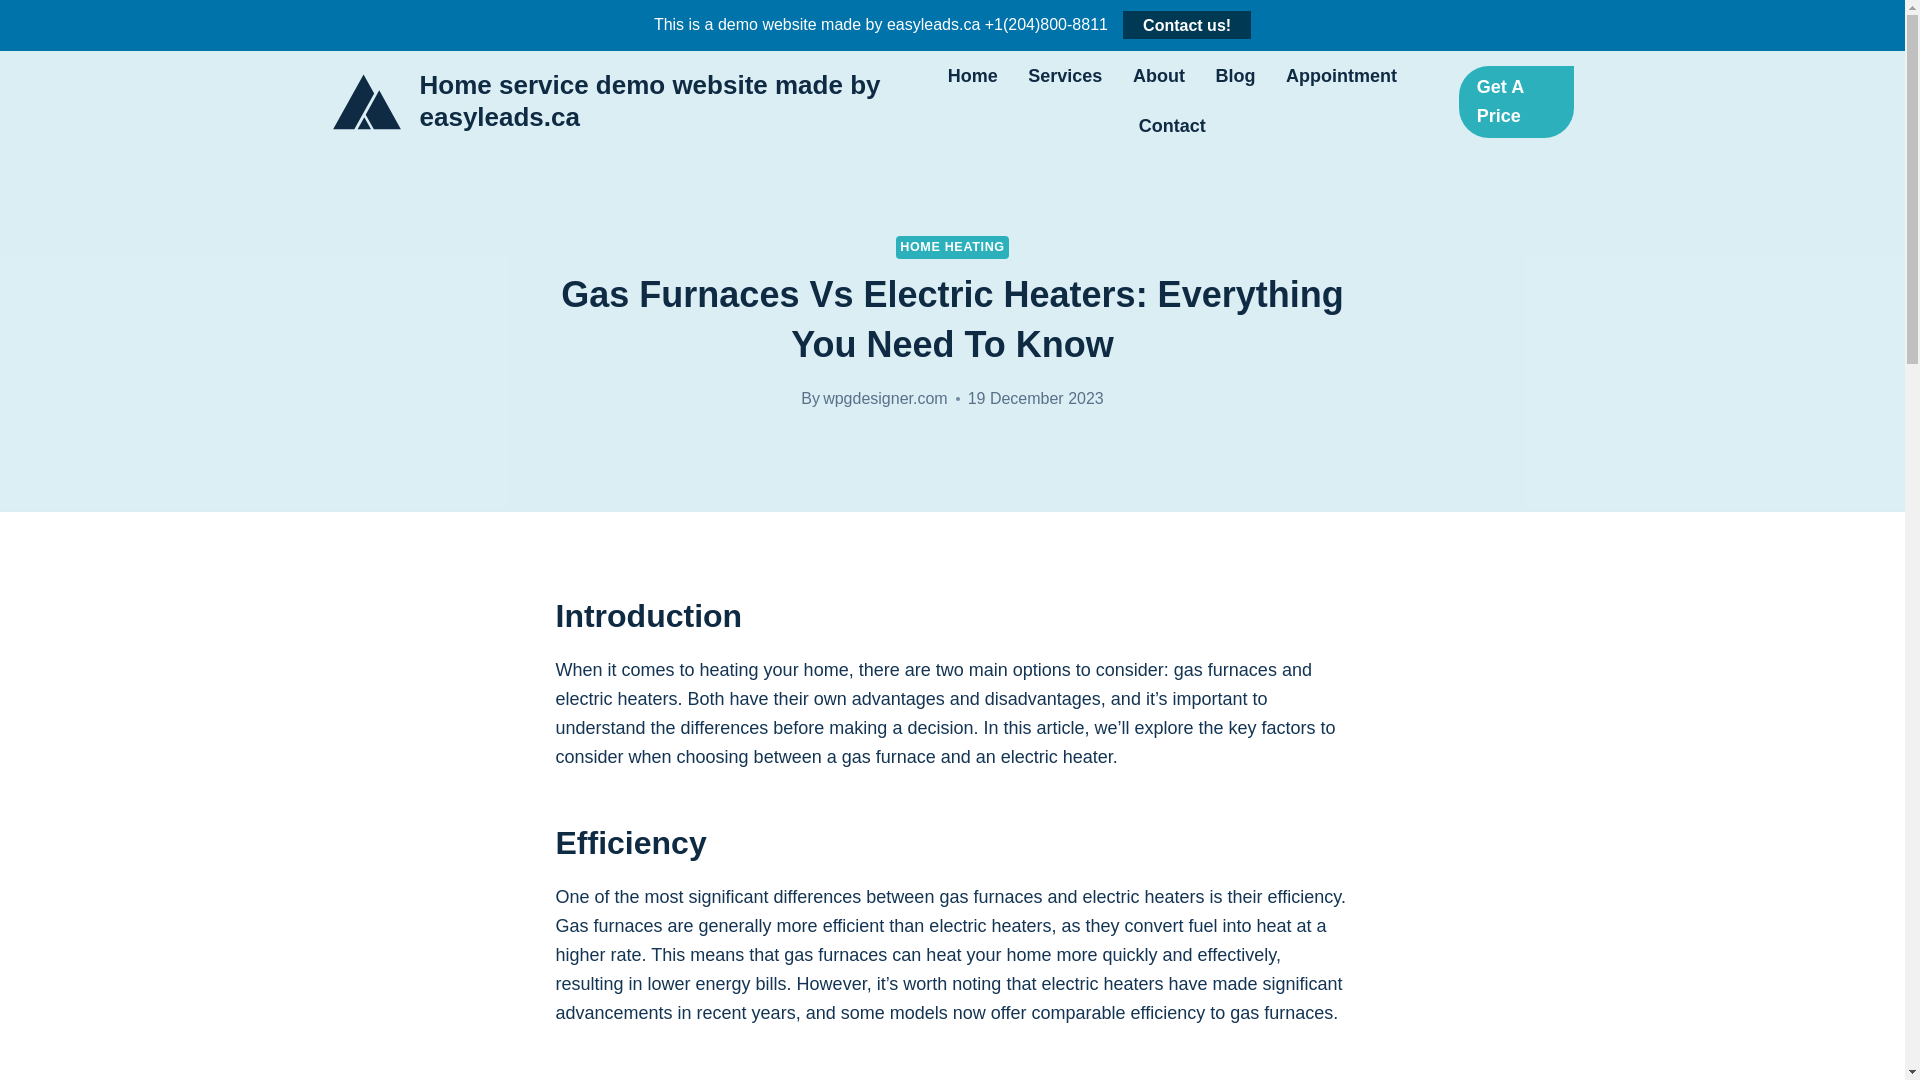  What do you see at coordinates (1172, 126) in the screenshot?
I see `Contact` at bounding box center [1172, 126].